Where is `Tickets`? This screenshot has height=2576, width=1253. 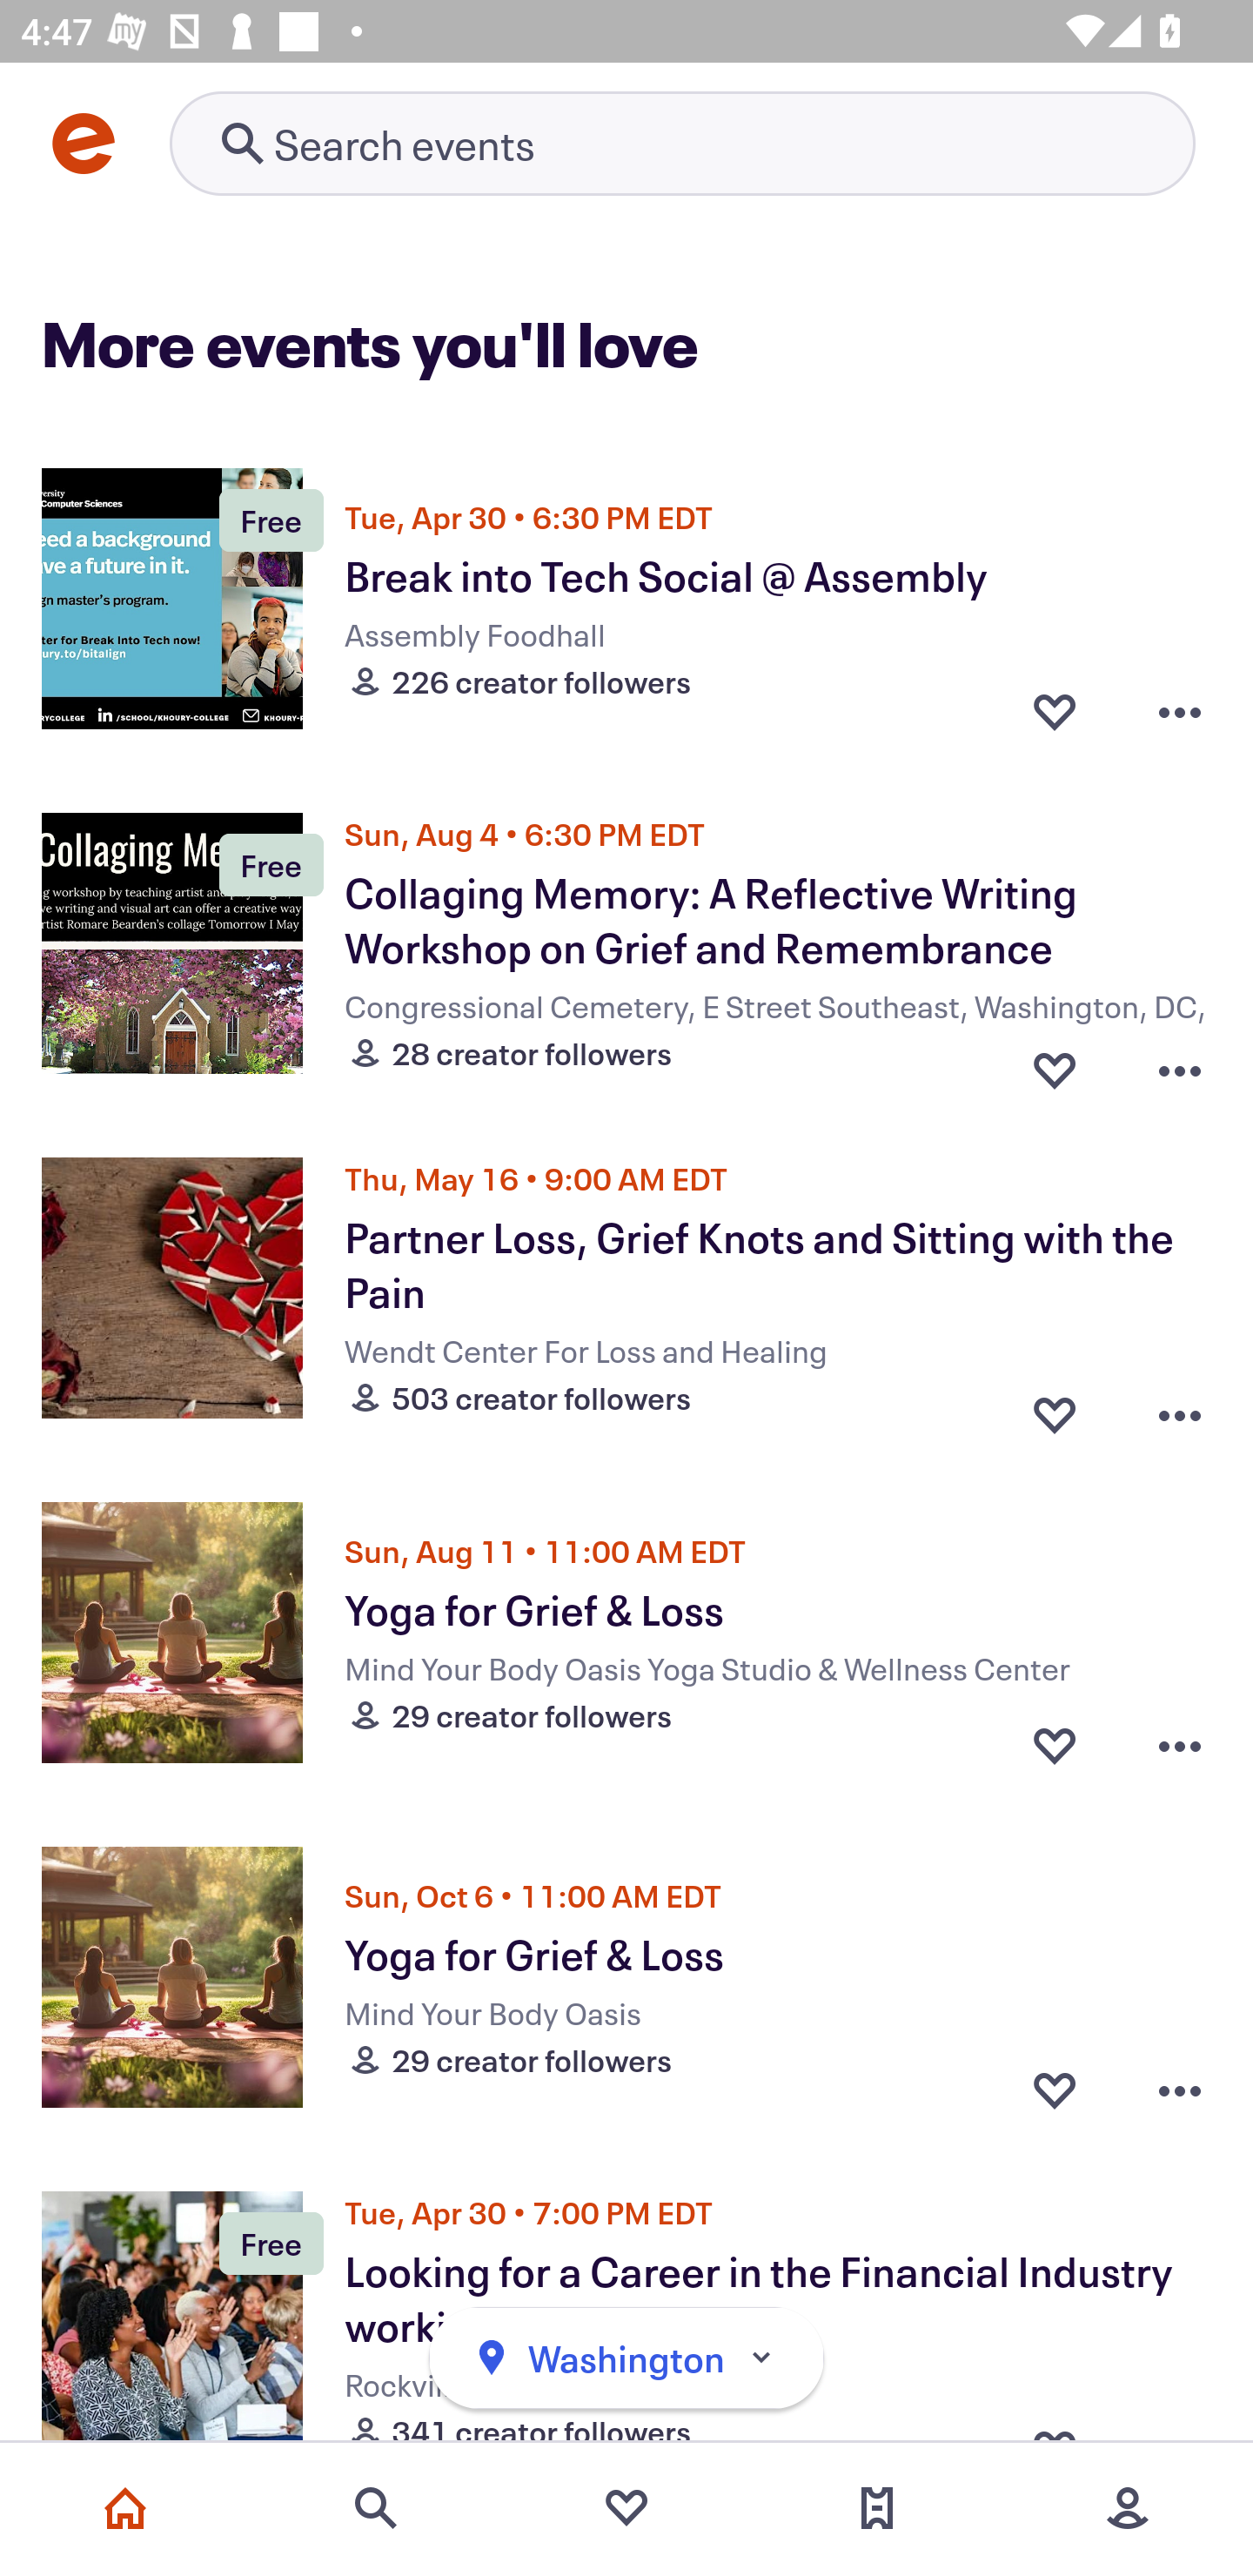 Tickets is located at coordinates (877, 2508).